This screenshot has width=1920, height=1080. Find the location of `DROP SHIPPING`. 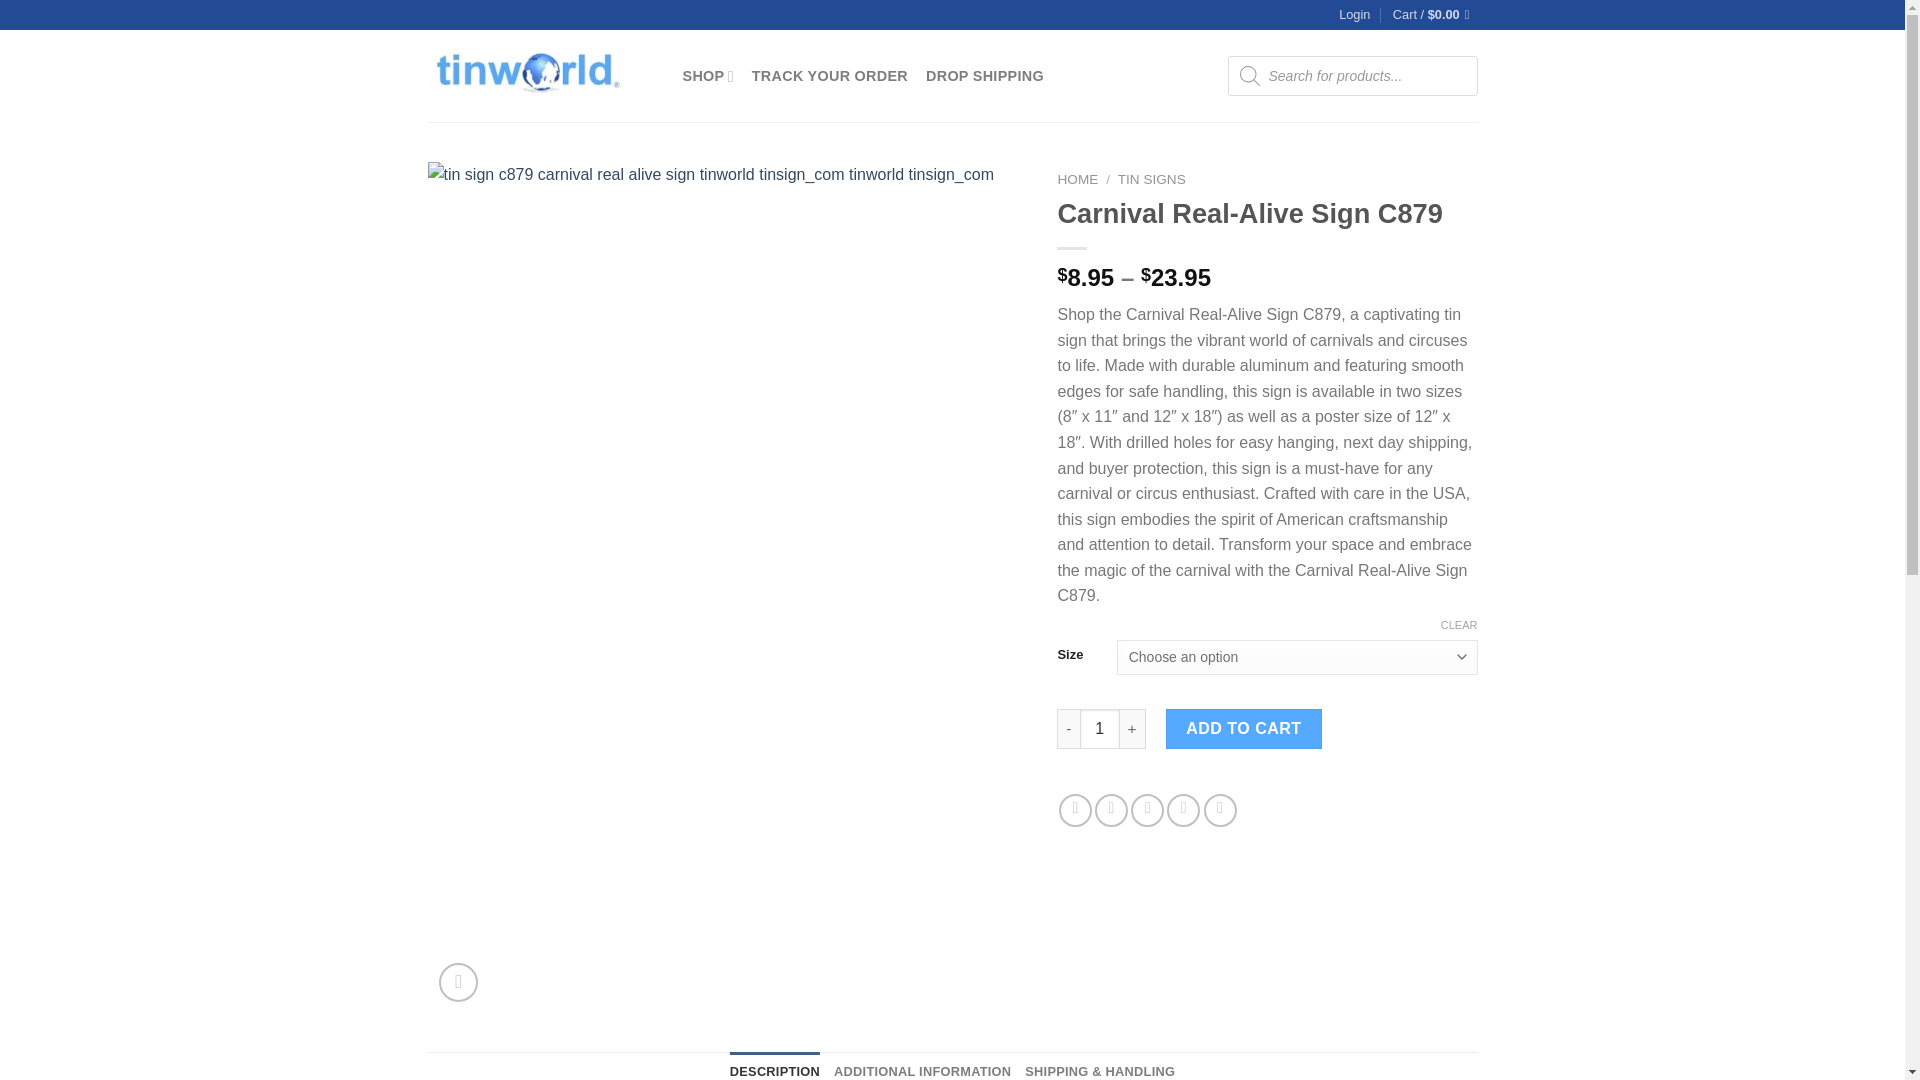

DROP SHIPPING is located at coordinates (984, 76).